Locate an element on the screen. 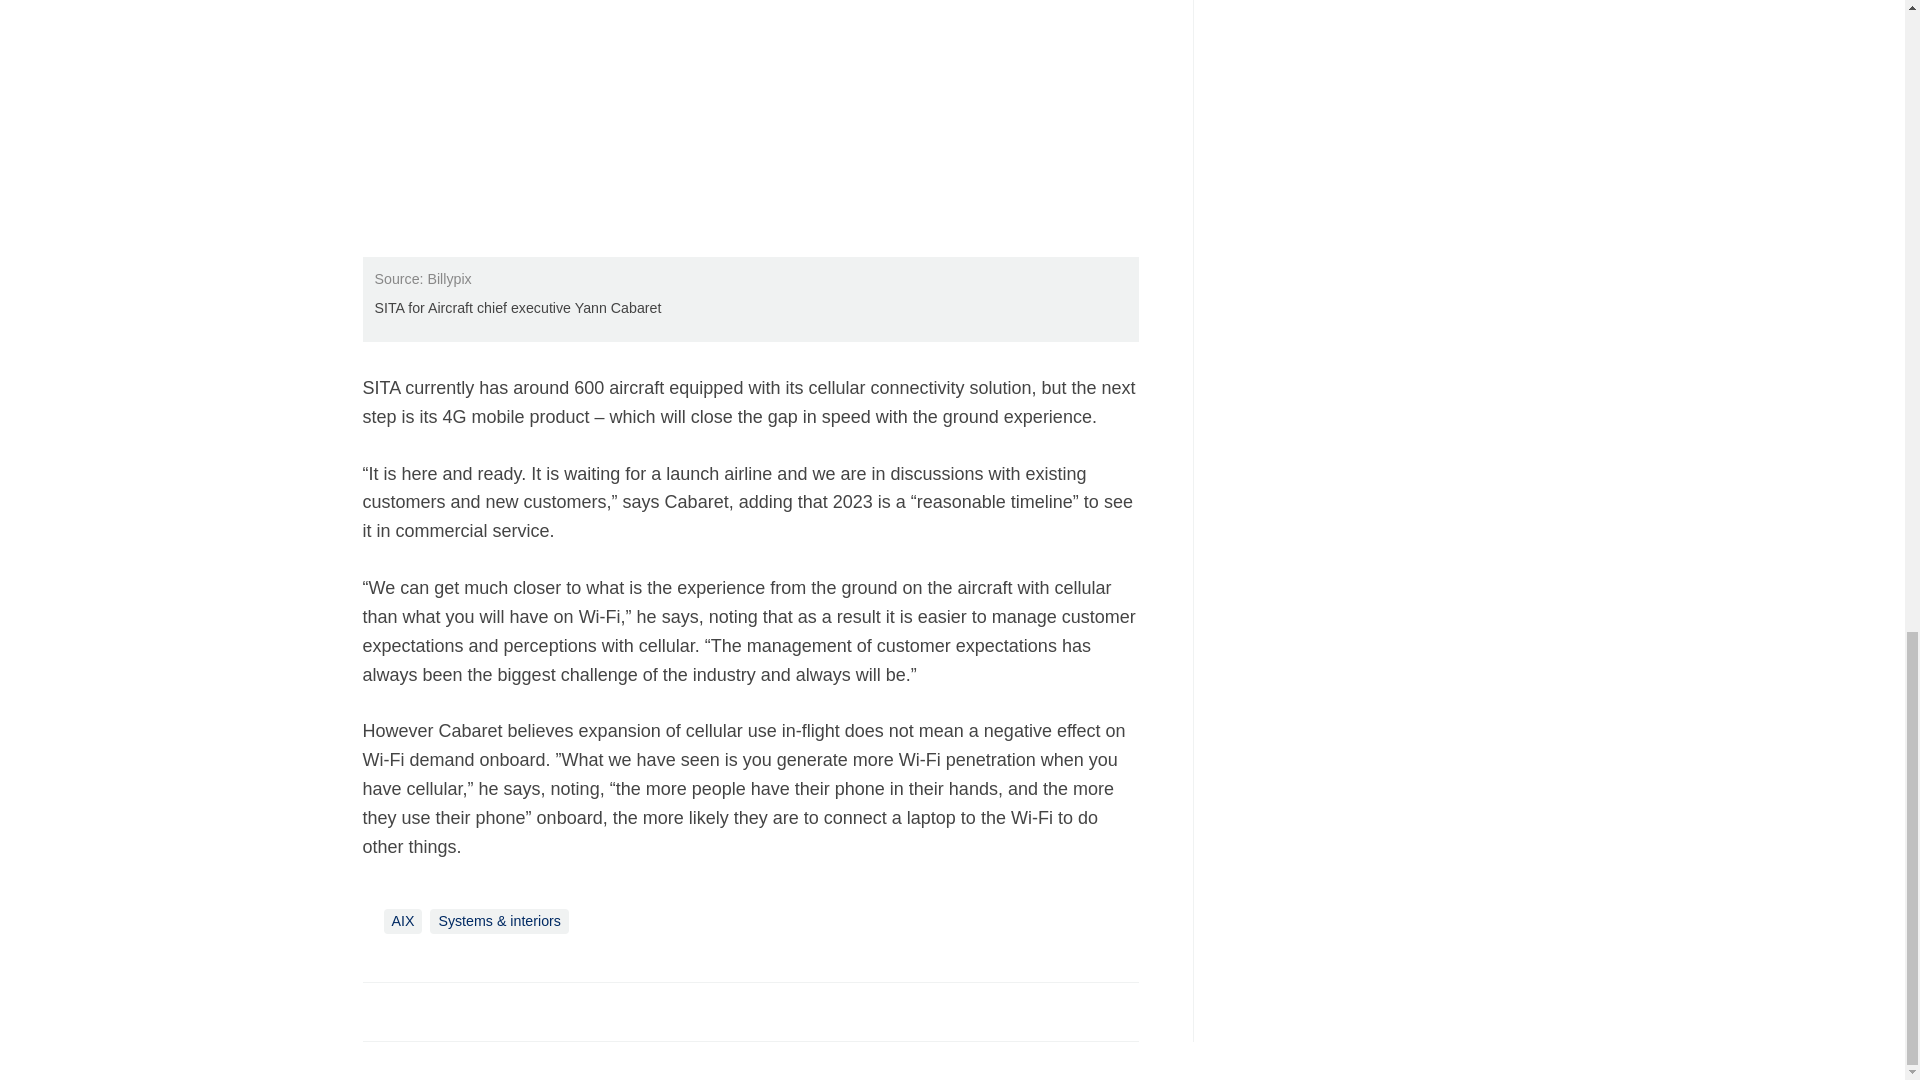 The height and width of the screenshot is (1080, 1920). Share this on Linked in is located at coordinates (465, 1010).